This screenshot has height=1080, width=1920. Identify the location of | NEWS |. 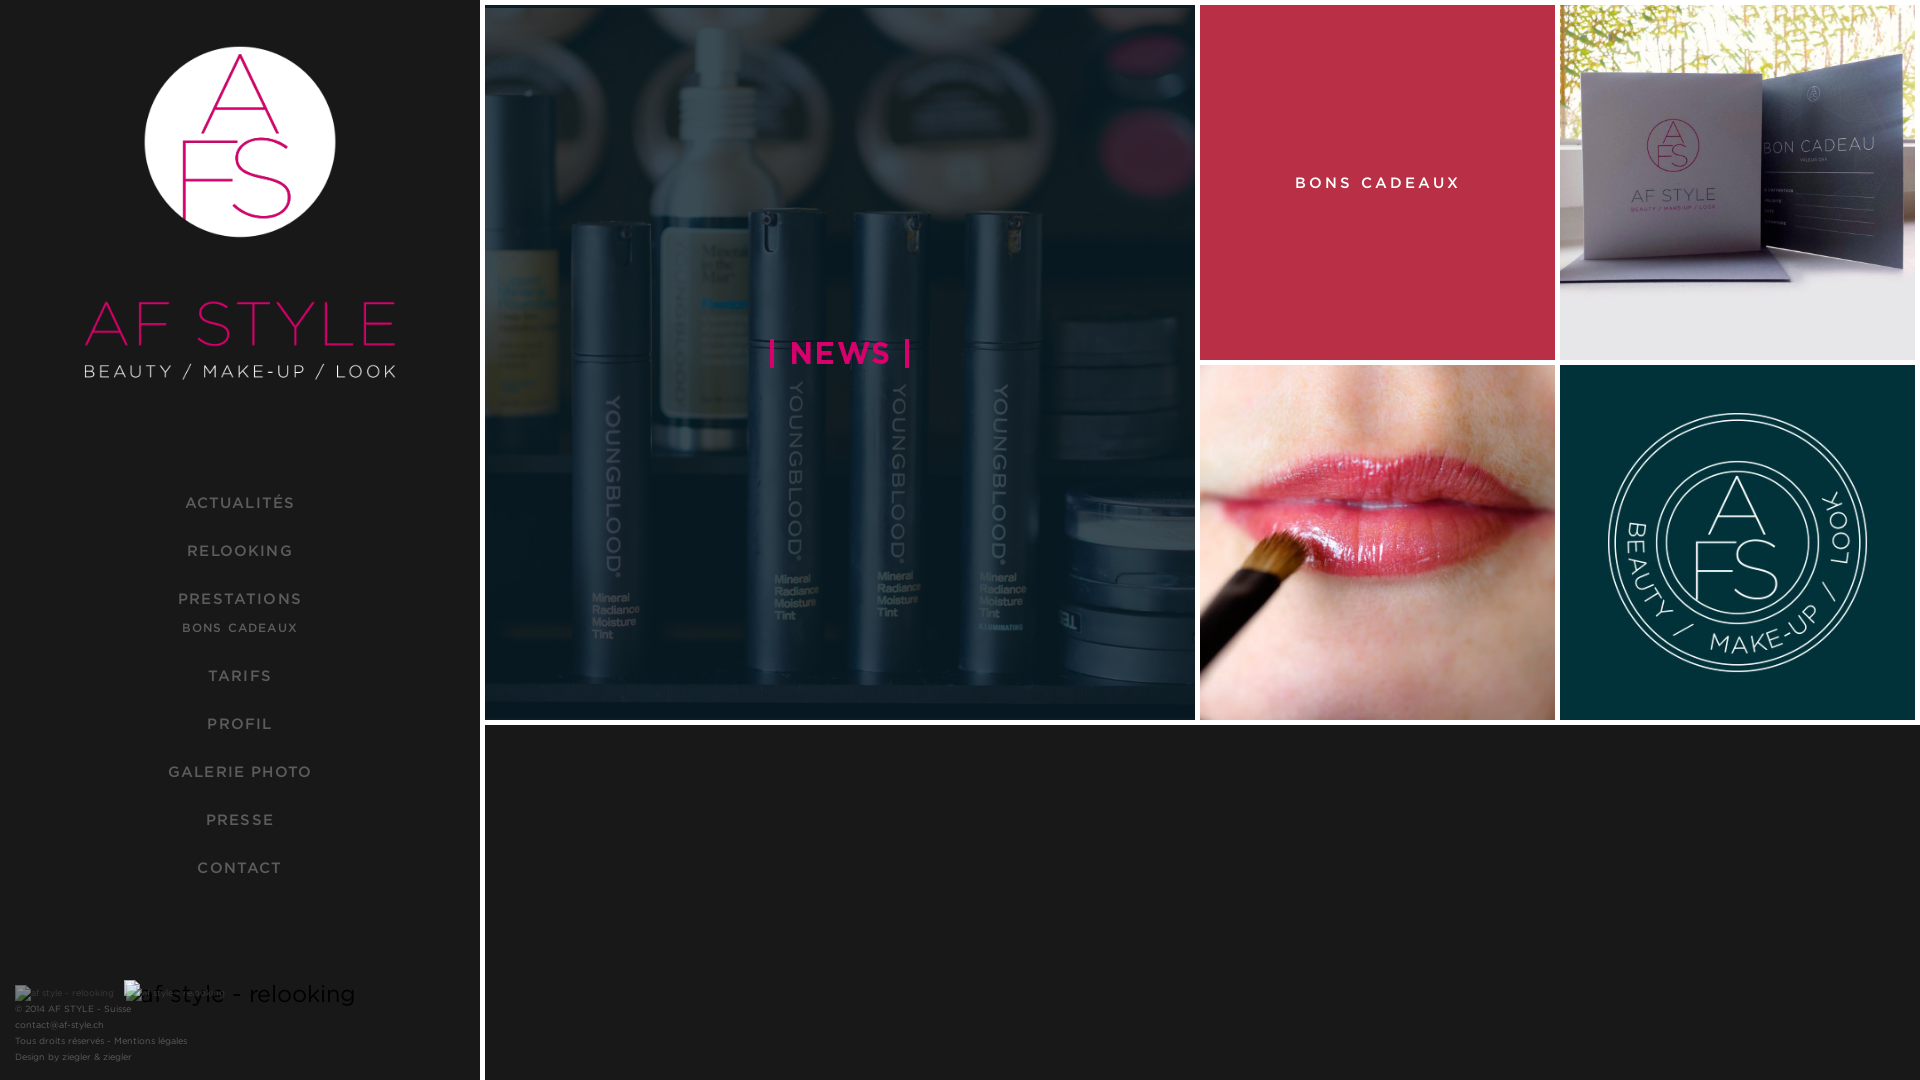
(840, 362).